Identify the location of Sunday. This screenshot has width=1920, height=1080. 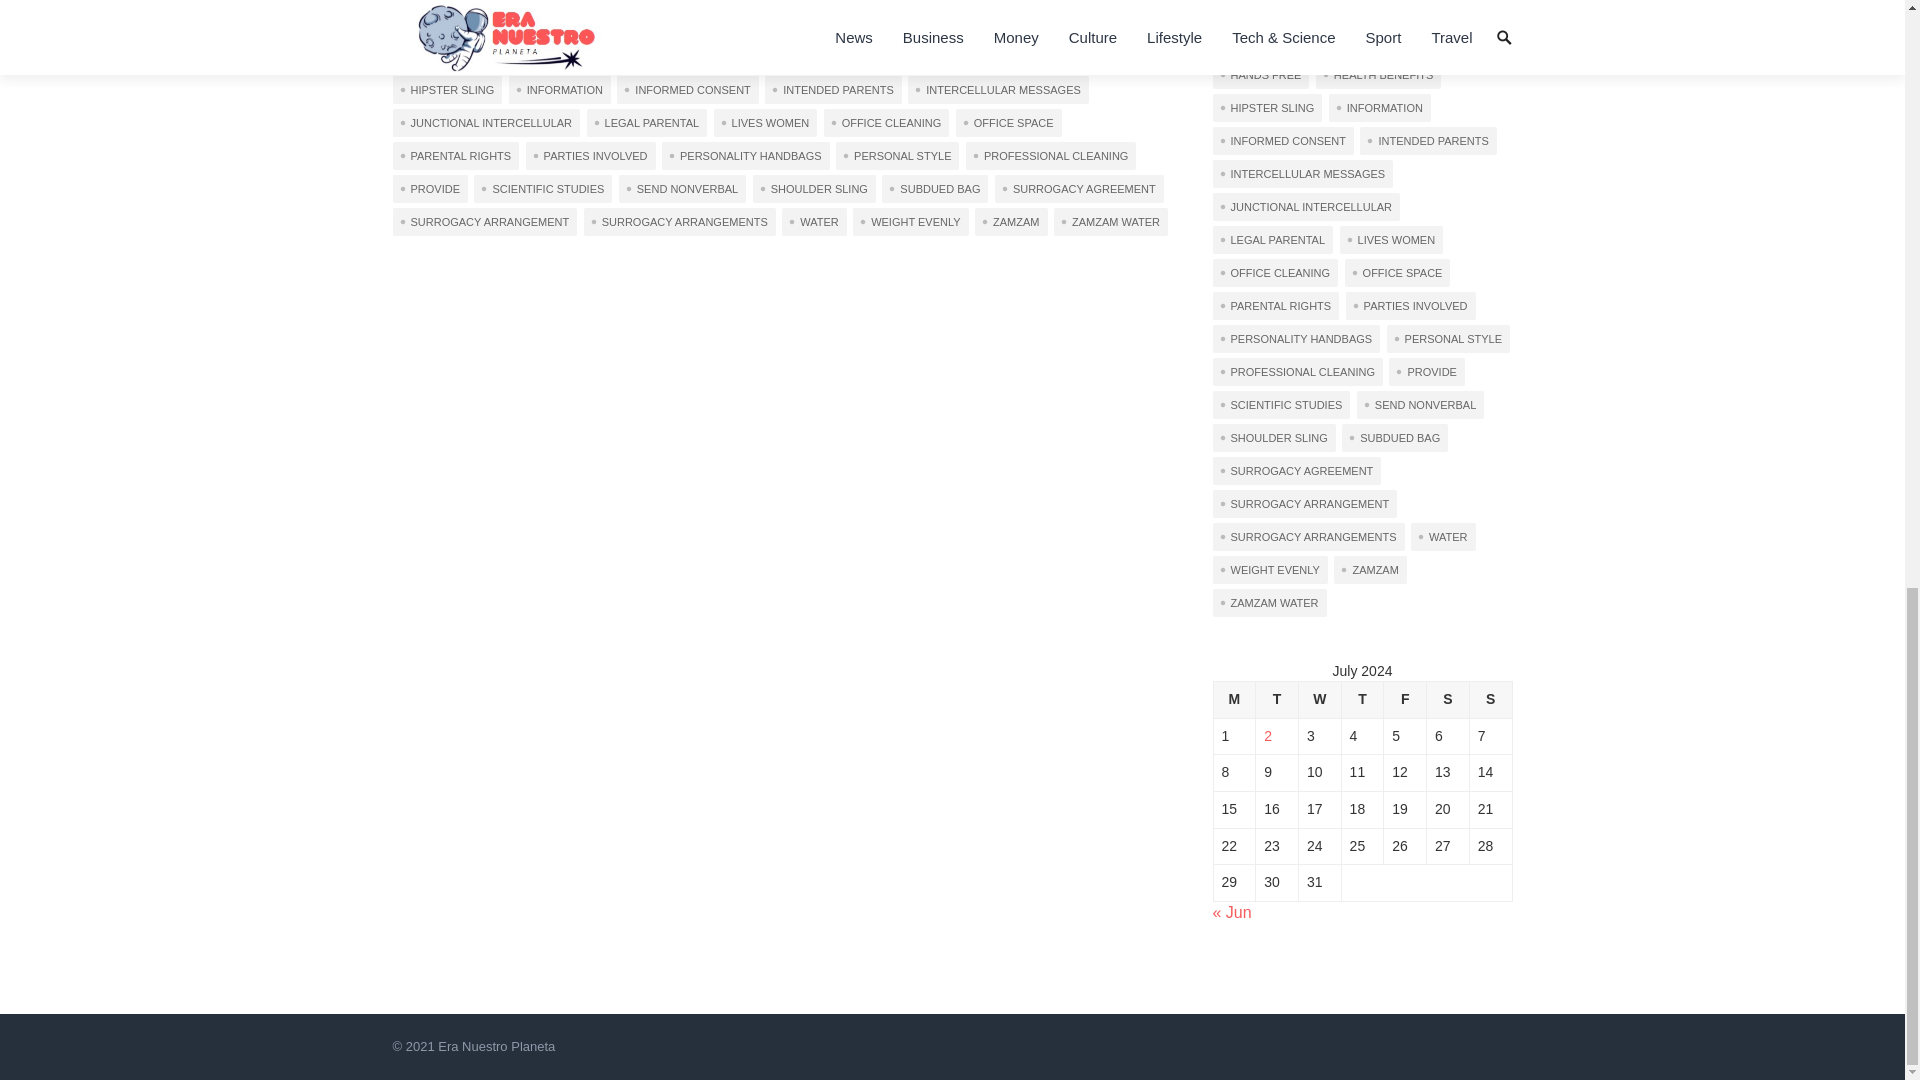
(1490, 700).